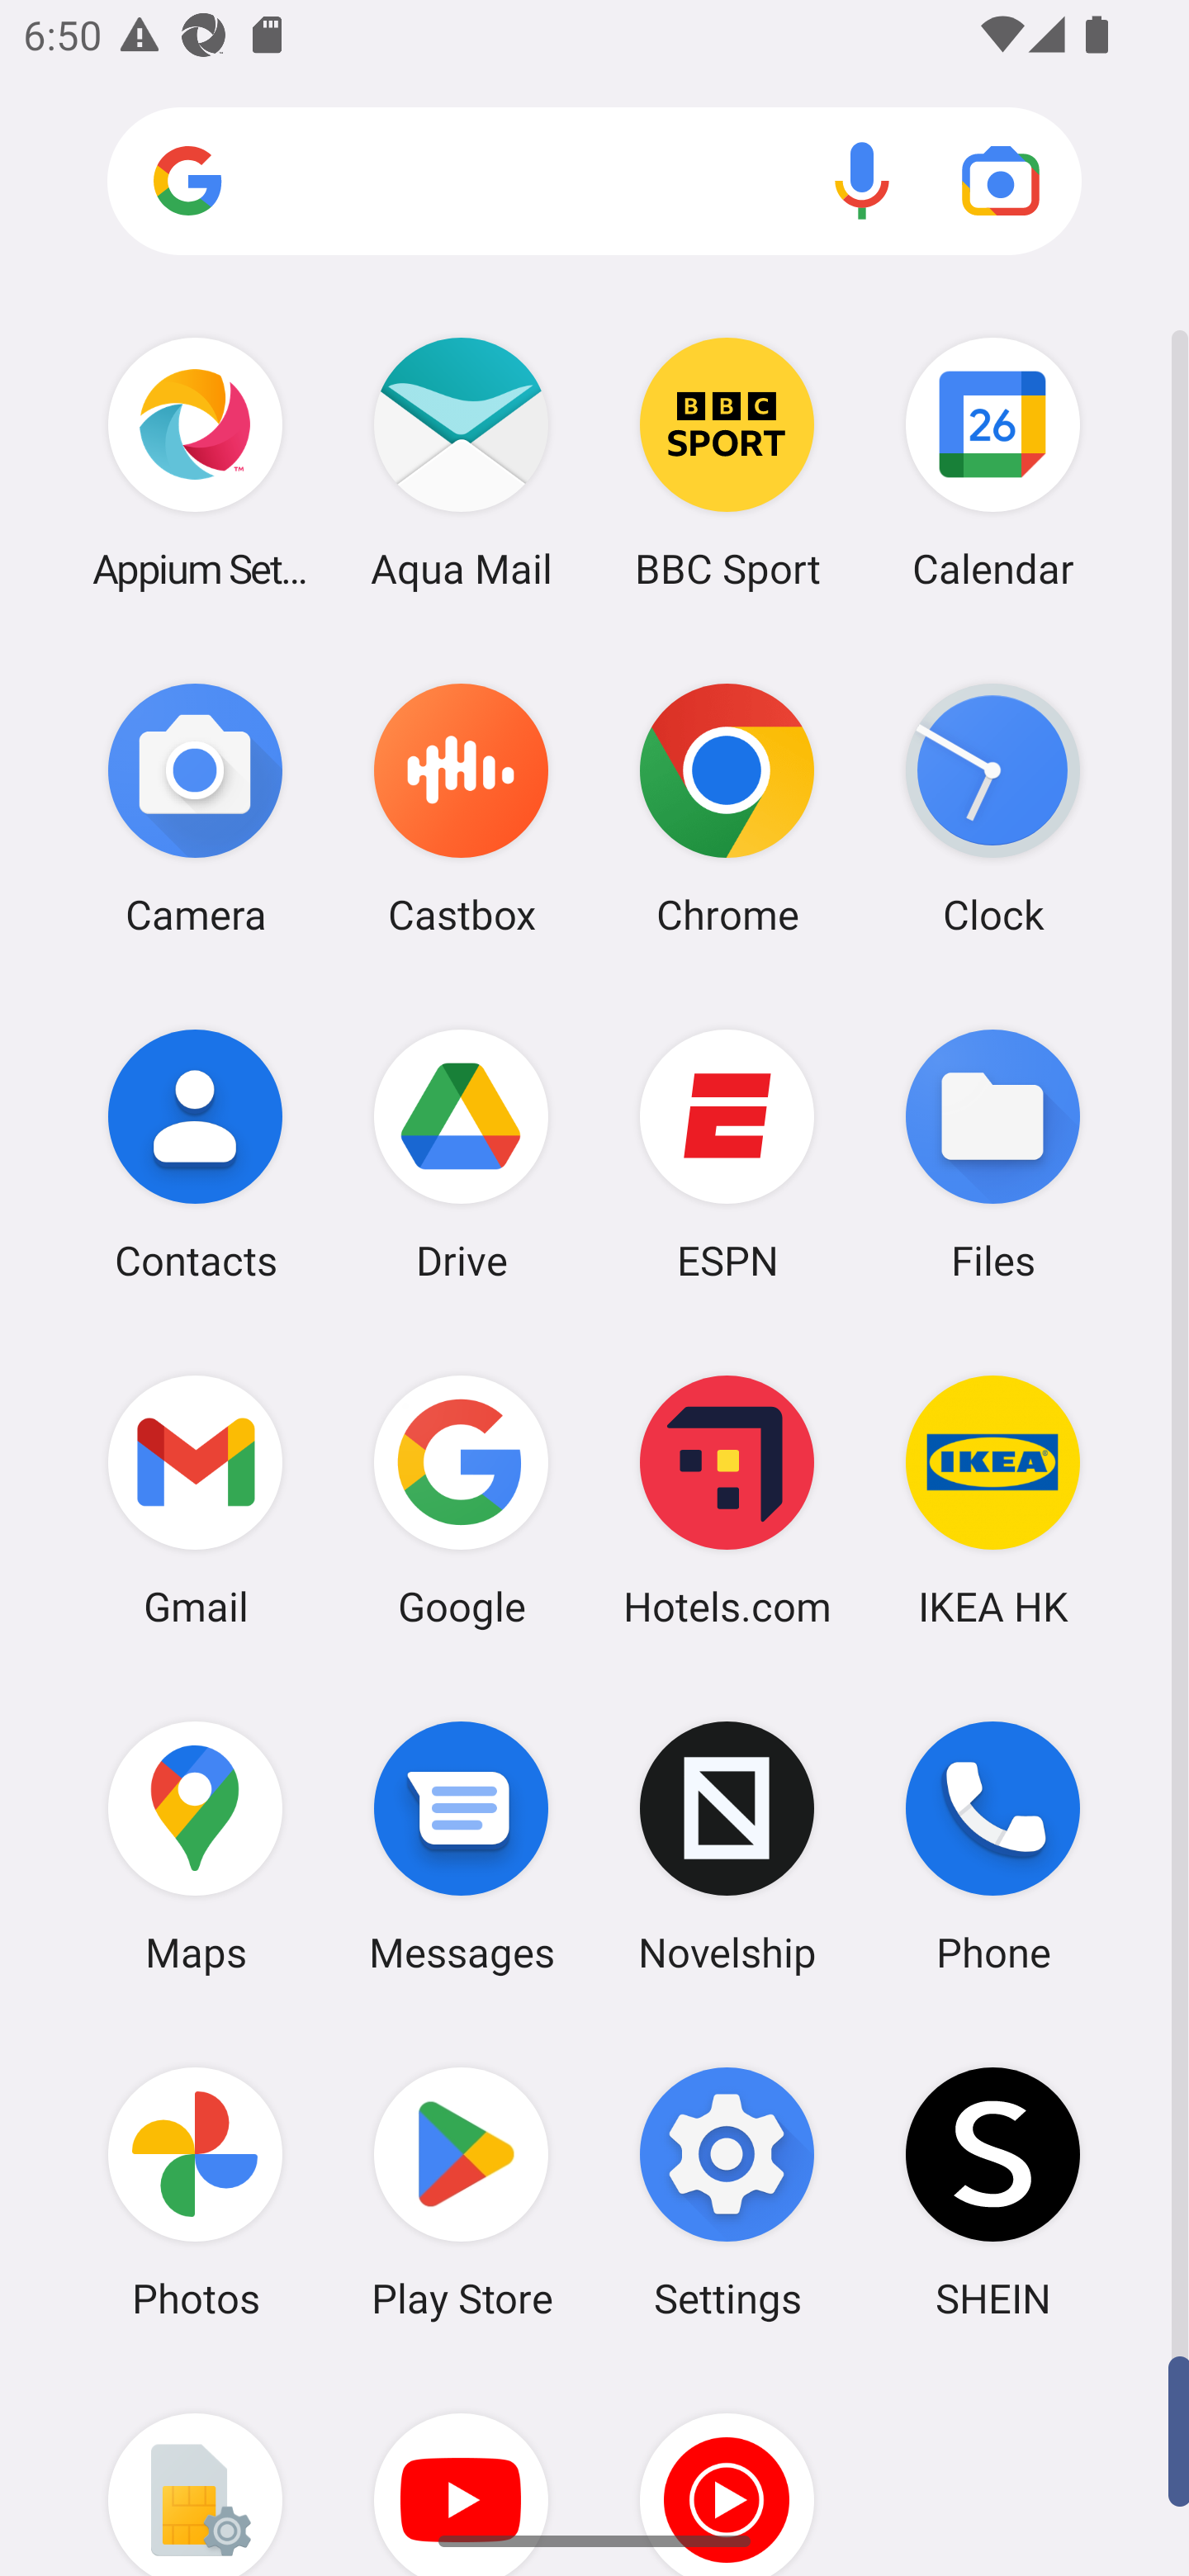 This screenshot has width=1189, height=2576. Describe the element at coordinates (461, 808) in the screenshot. I see `Castbox` at that location.